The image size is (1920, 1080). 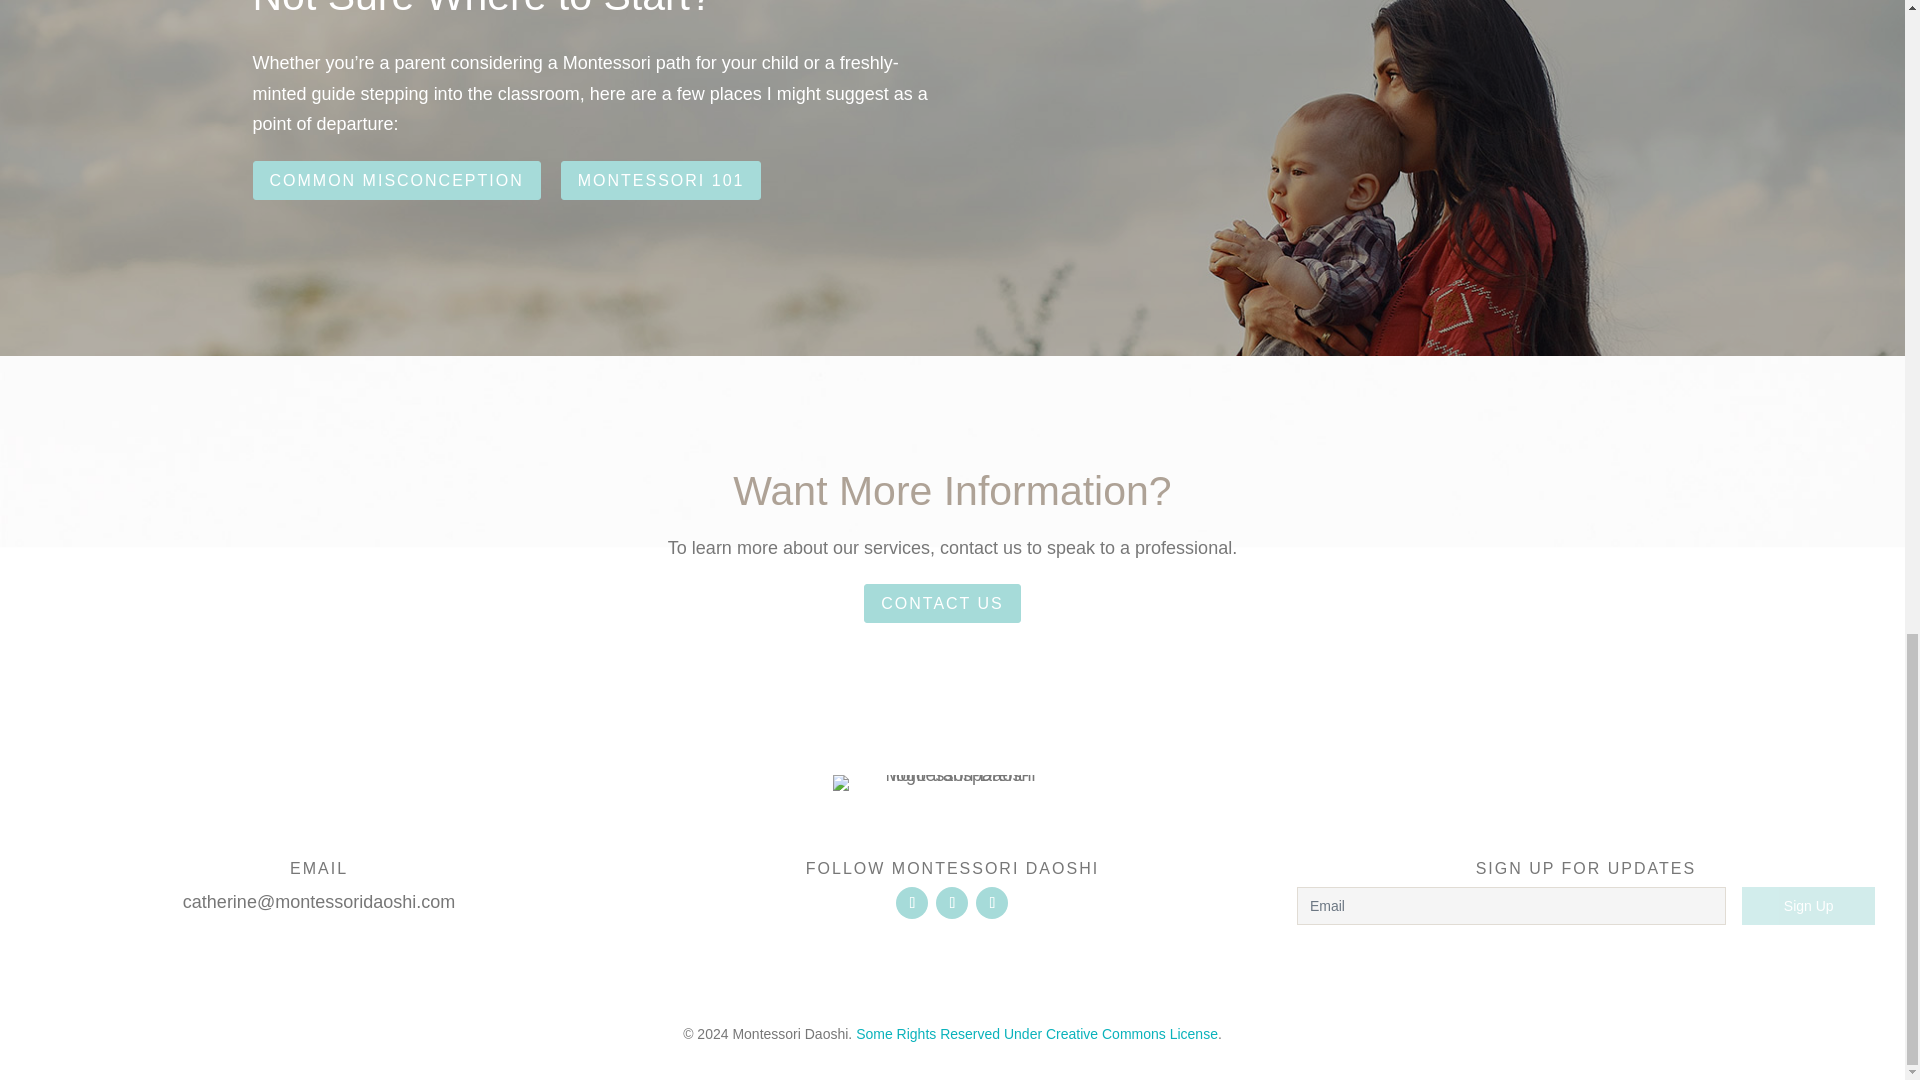 I want to click on Follow on Facebook, so click(x=912, y=902).